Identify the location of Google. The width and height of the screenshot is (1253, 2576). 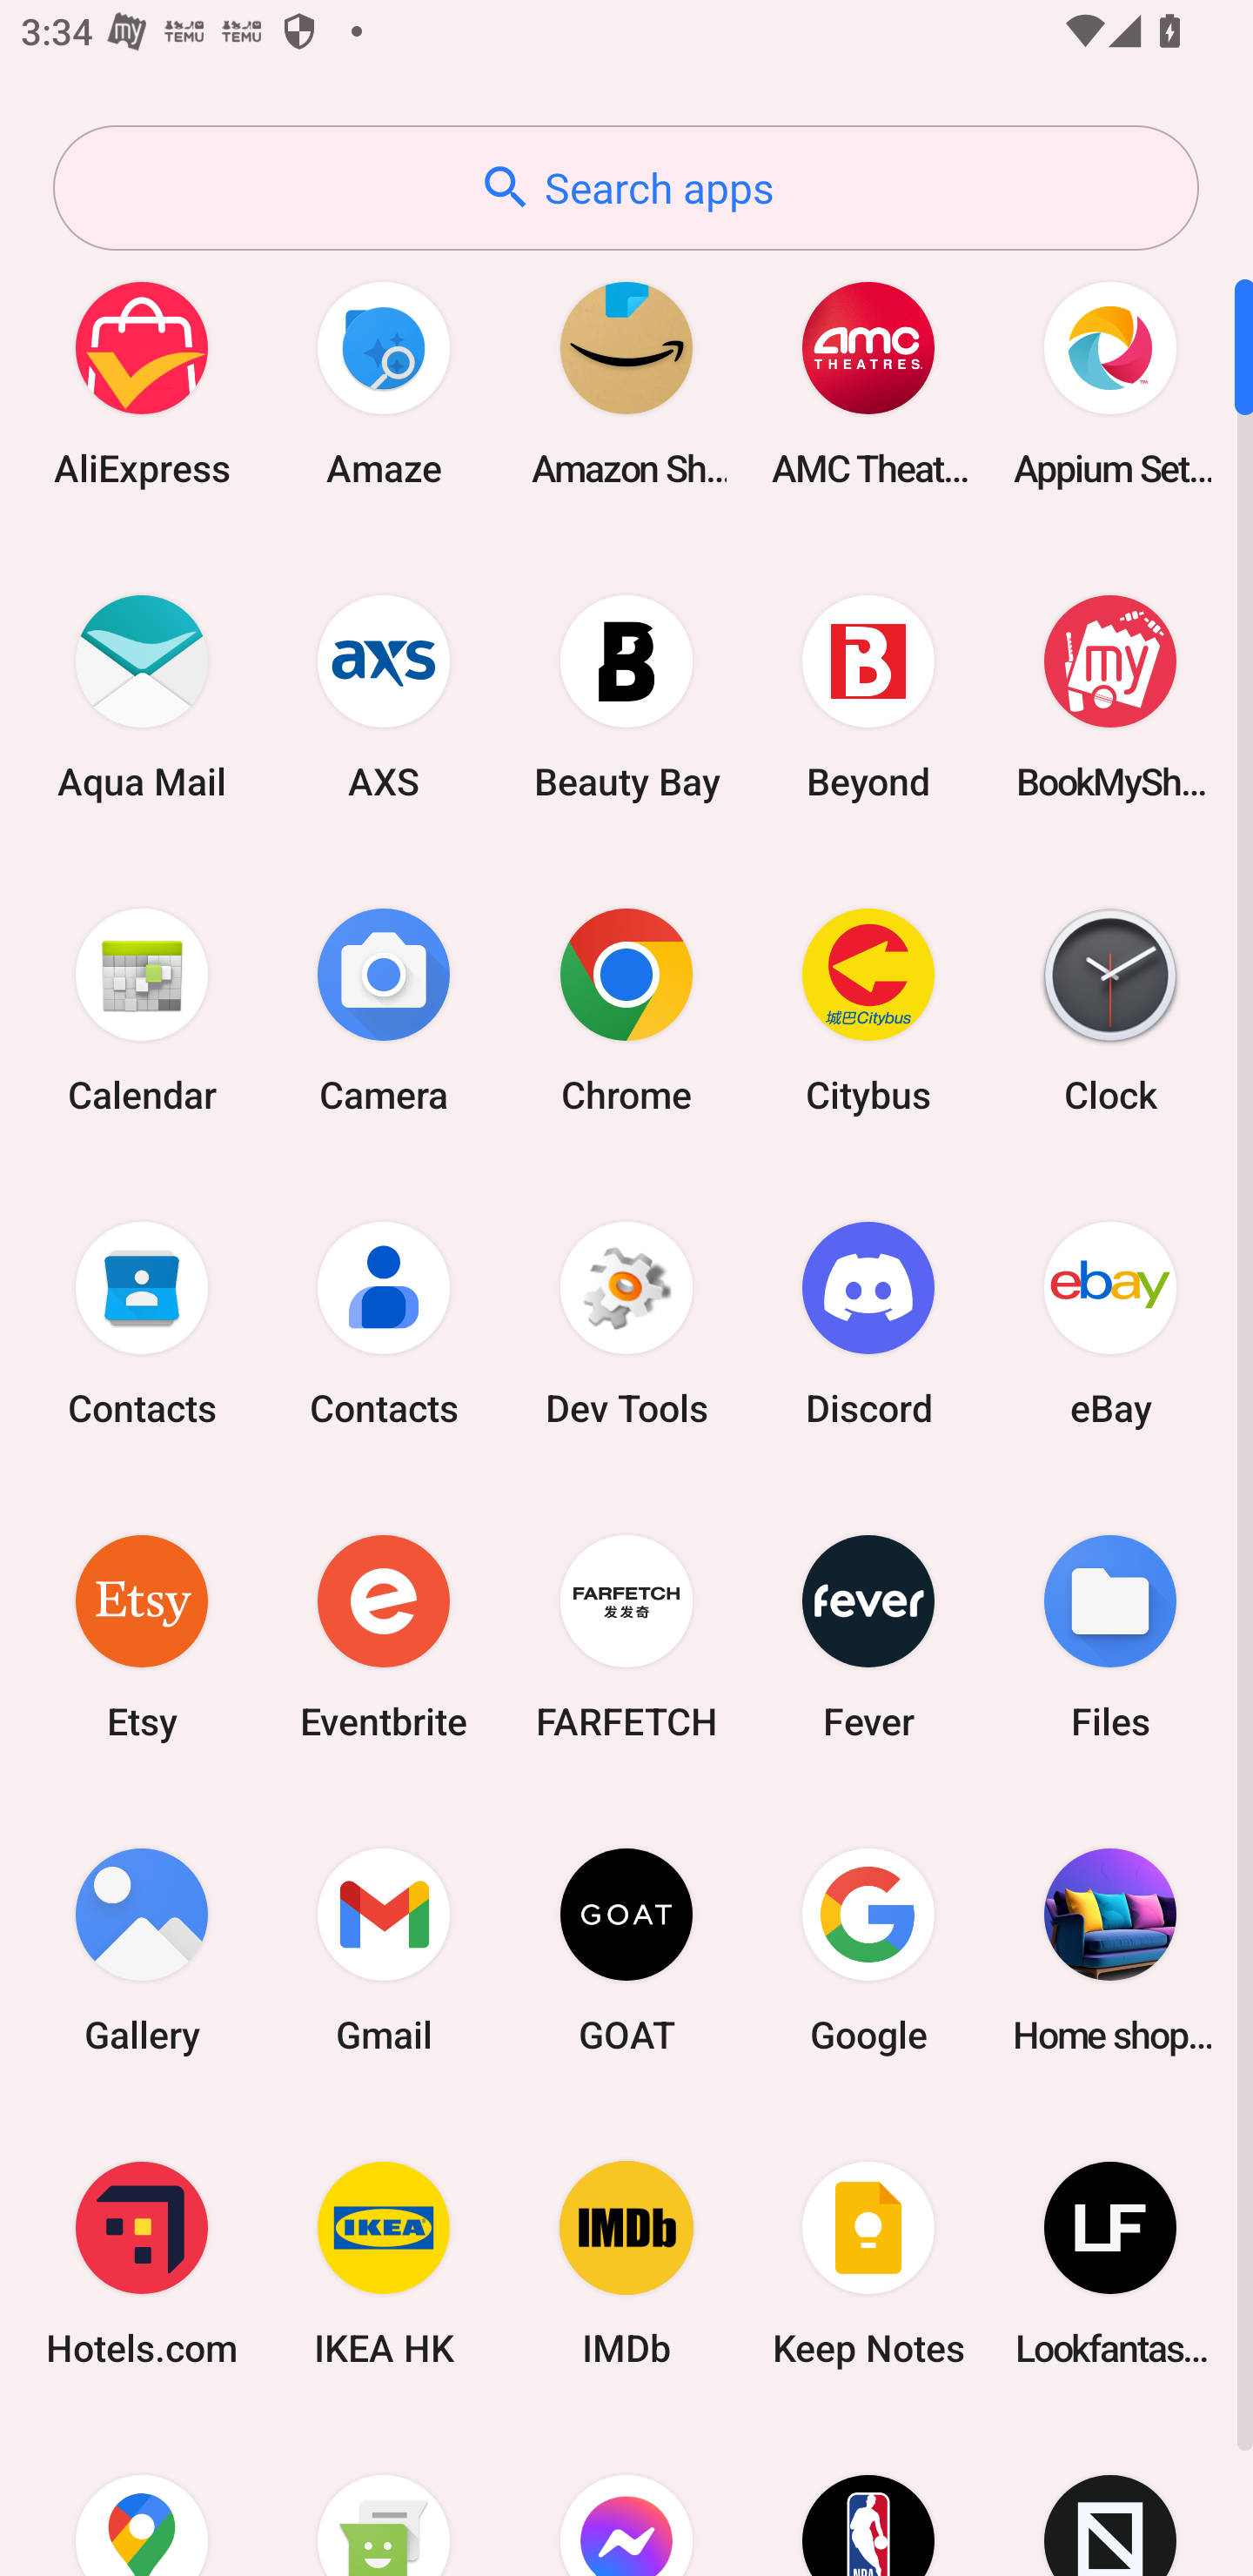
(868, 1949).